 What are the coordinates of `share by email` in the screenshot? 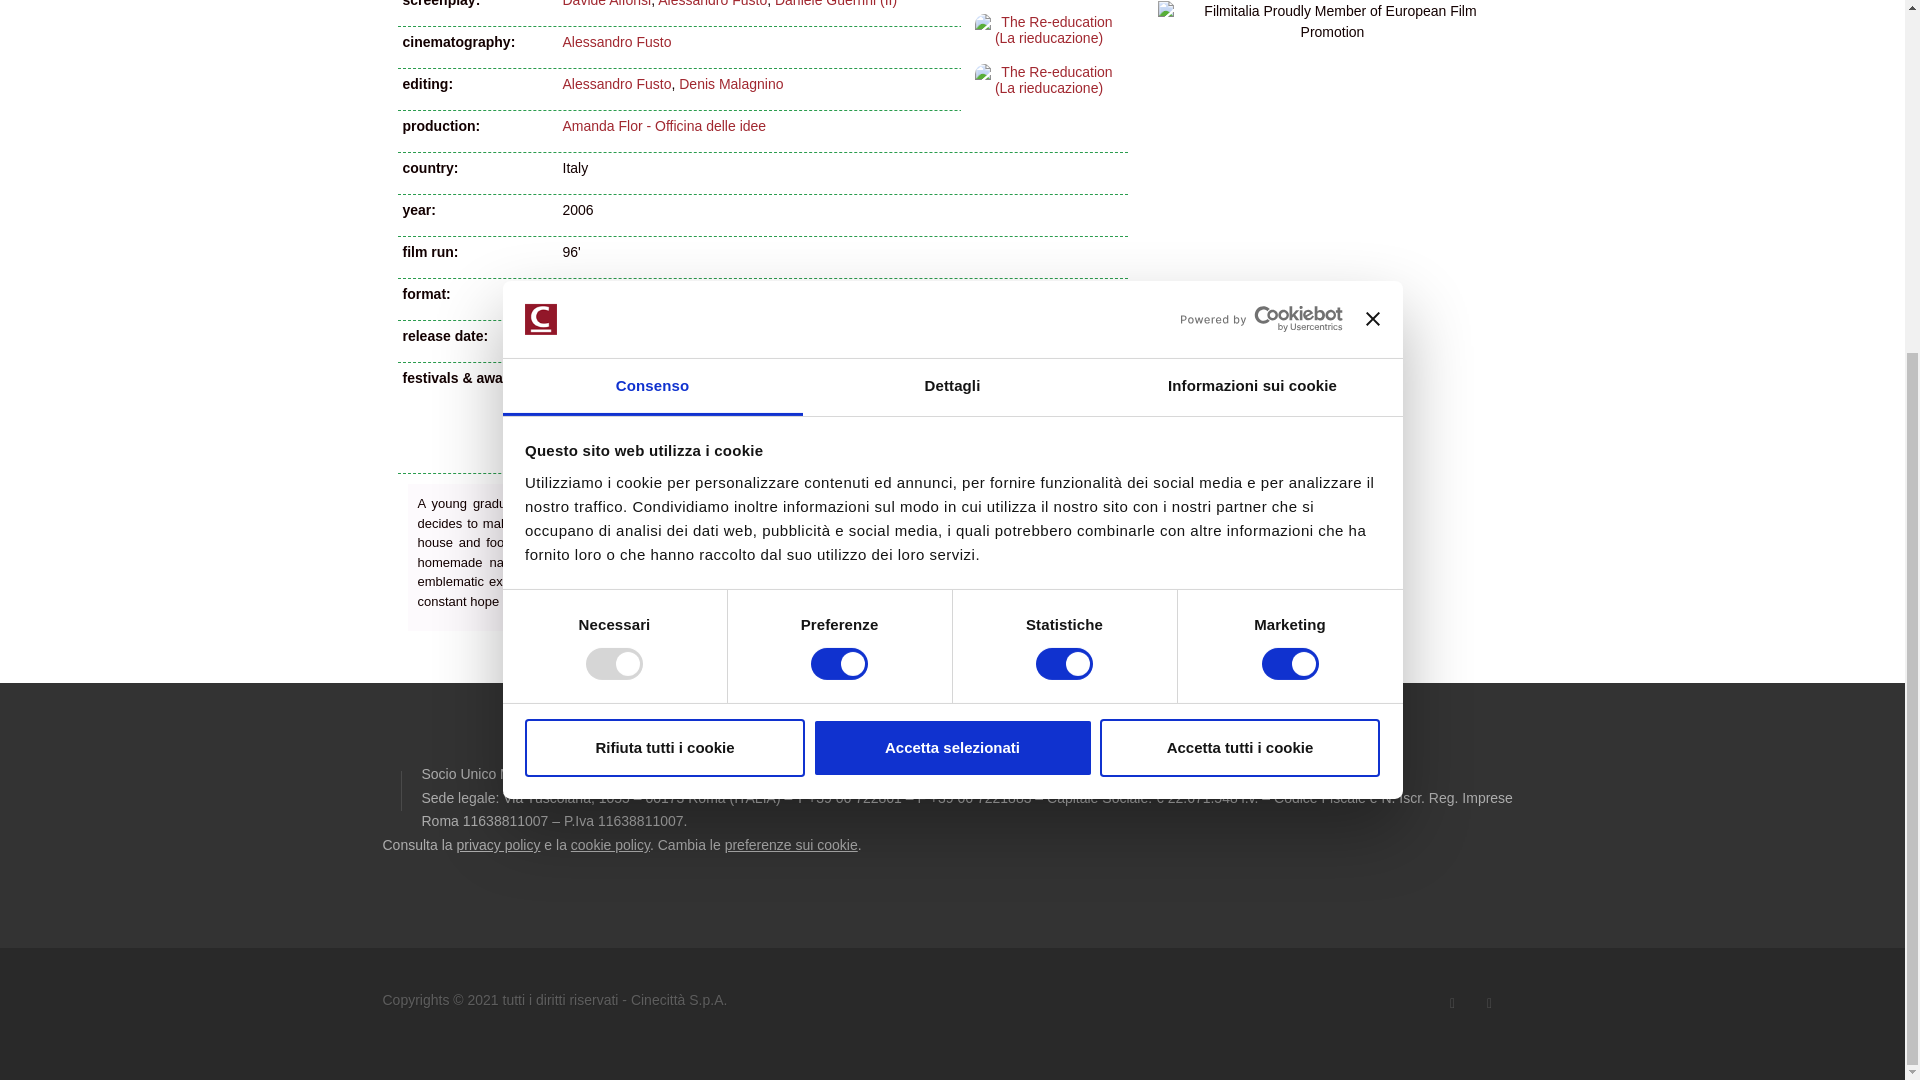 It's located at (700, 660).